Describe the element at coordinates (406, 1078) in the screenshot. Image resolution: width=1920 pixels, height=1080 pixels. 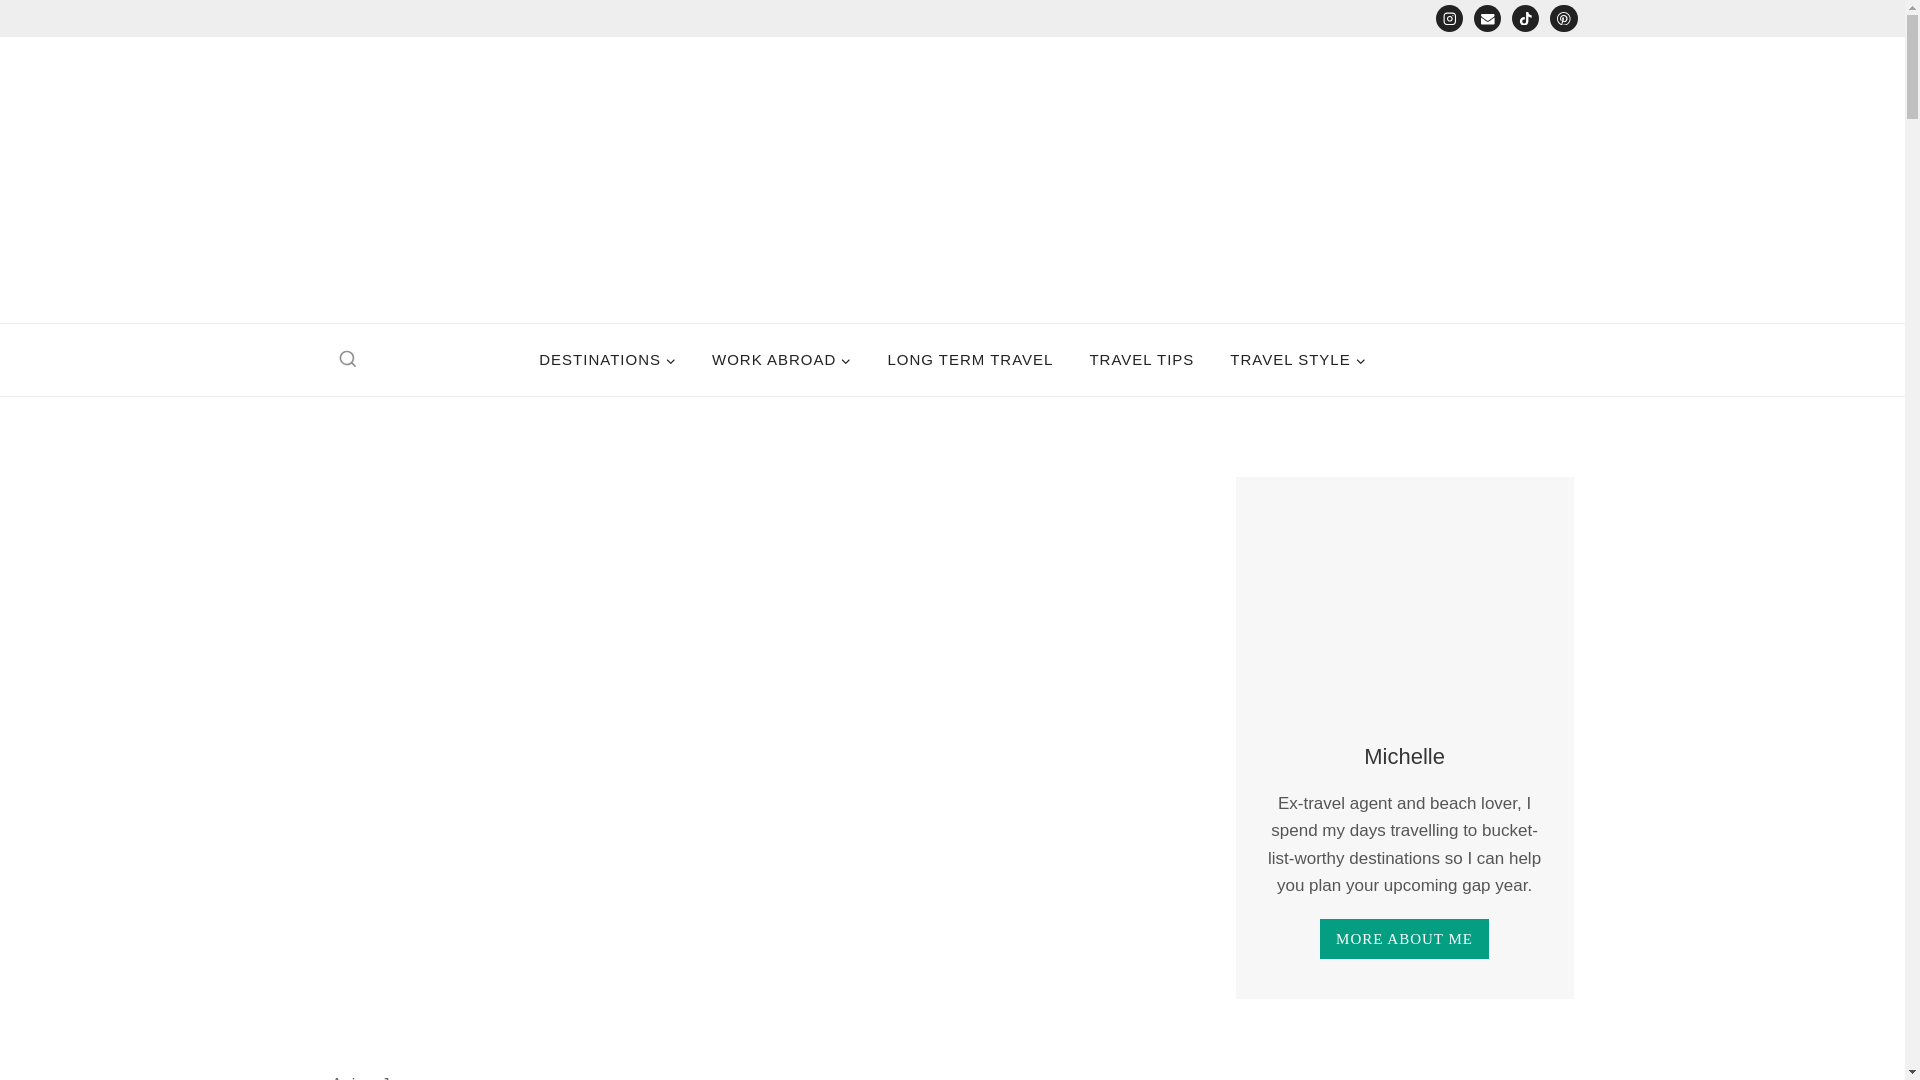
I see `Japan` at that location.